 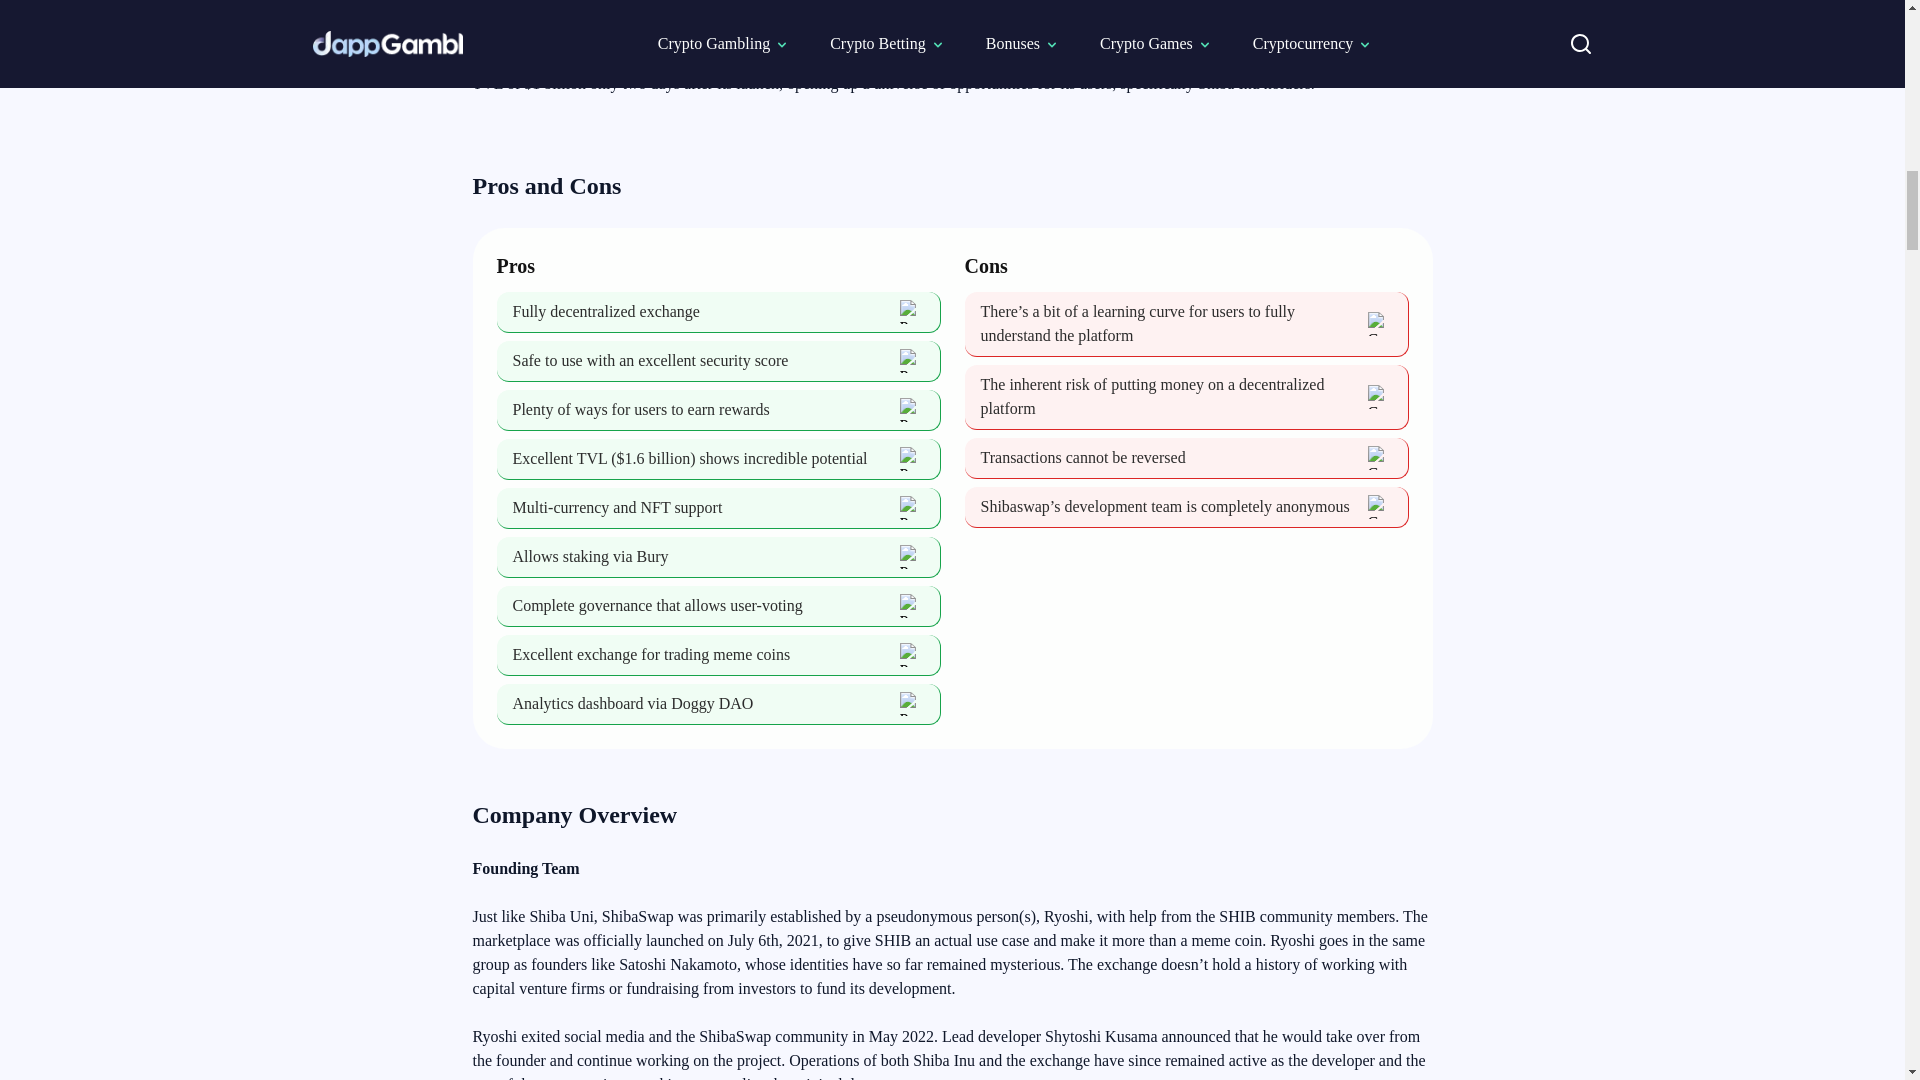 I want to click on Pro, so click(x=912, y=704).